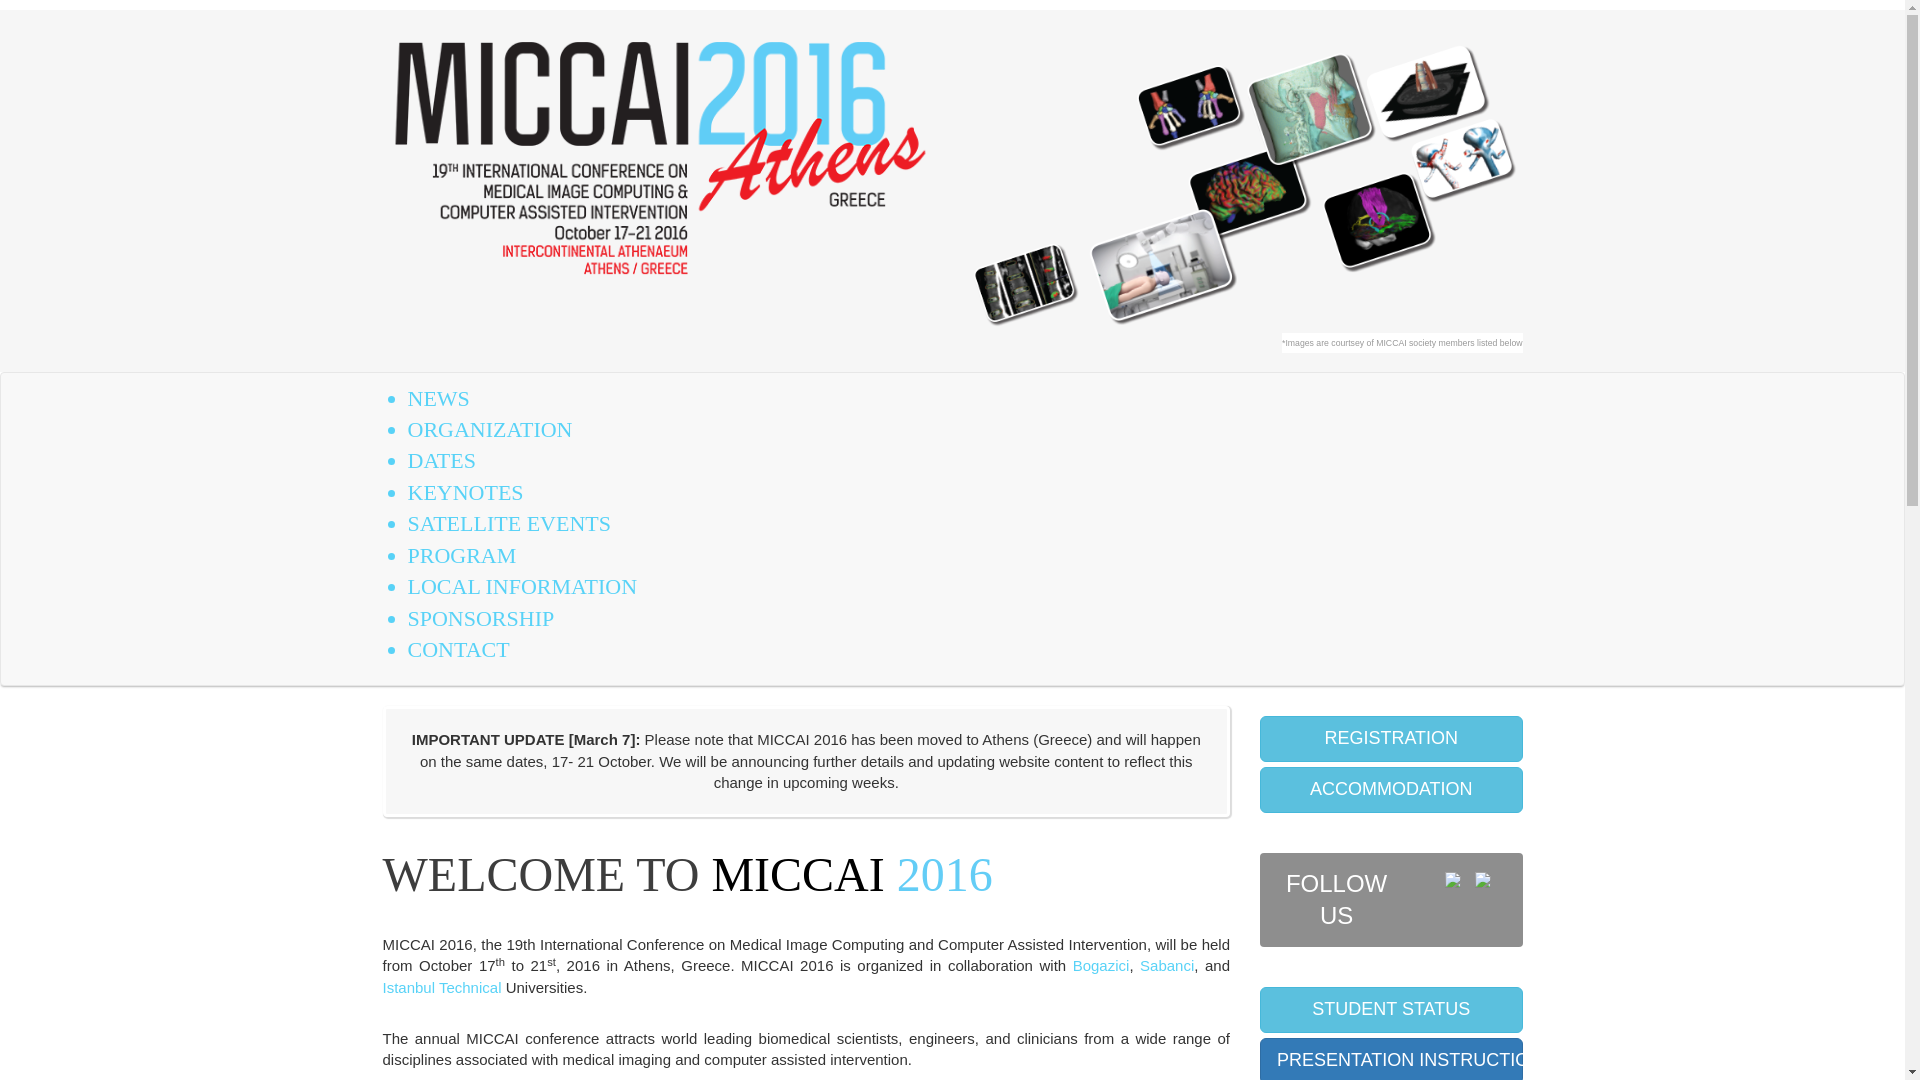  I want to click on SPONSORSHIP, so click(480, 618).